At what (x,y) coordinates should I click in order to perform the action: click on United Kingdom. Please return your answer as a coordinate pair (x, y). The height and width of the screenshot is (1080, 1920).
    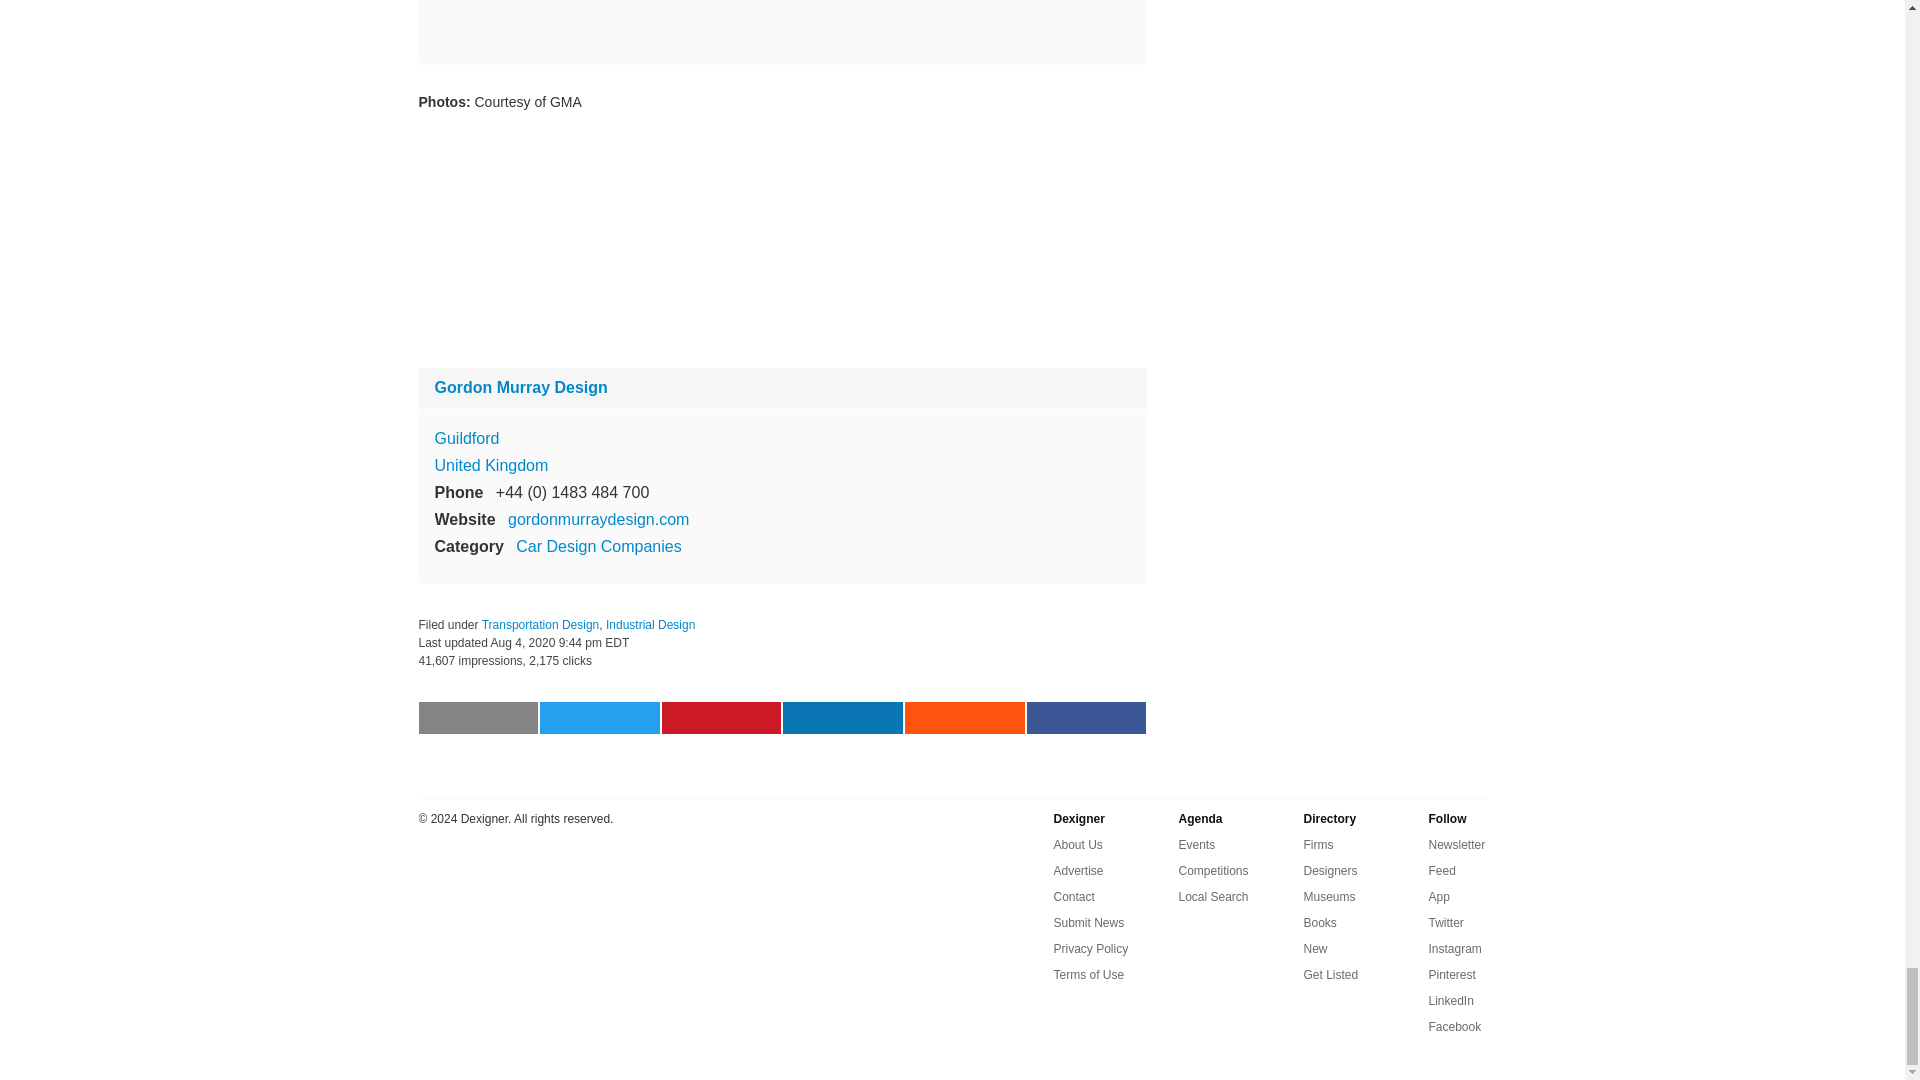
    Looking at the image, I should click on (490, 465).